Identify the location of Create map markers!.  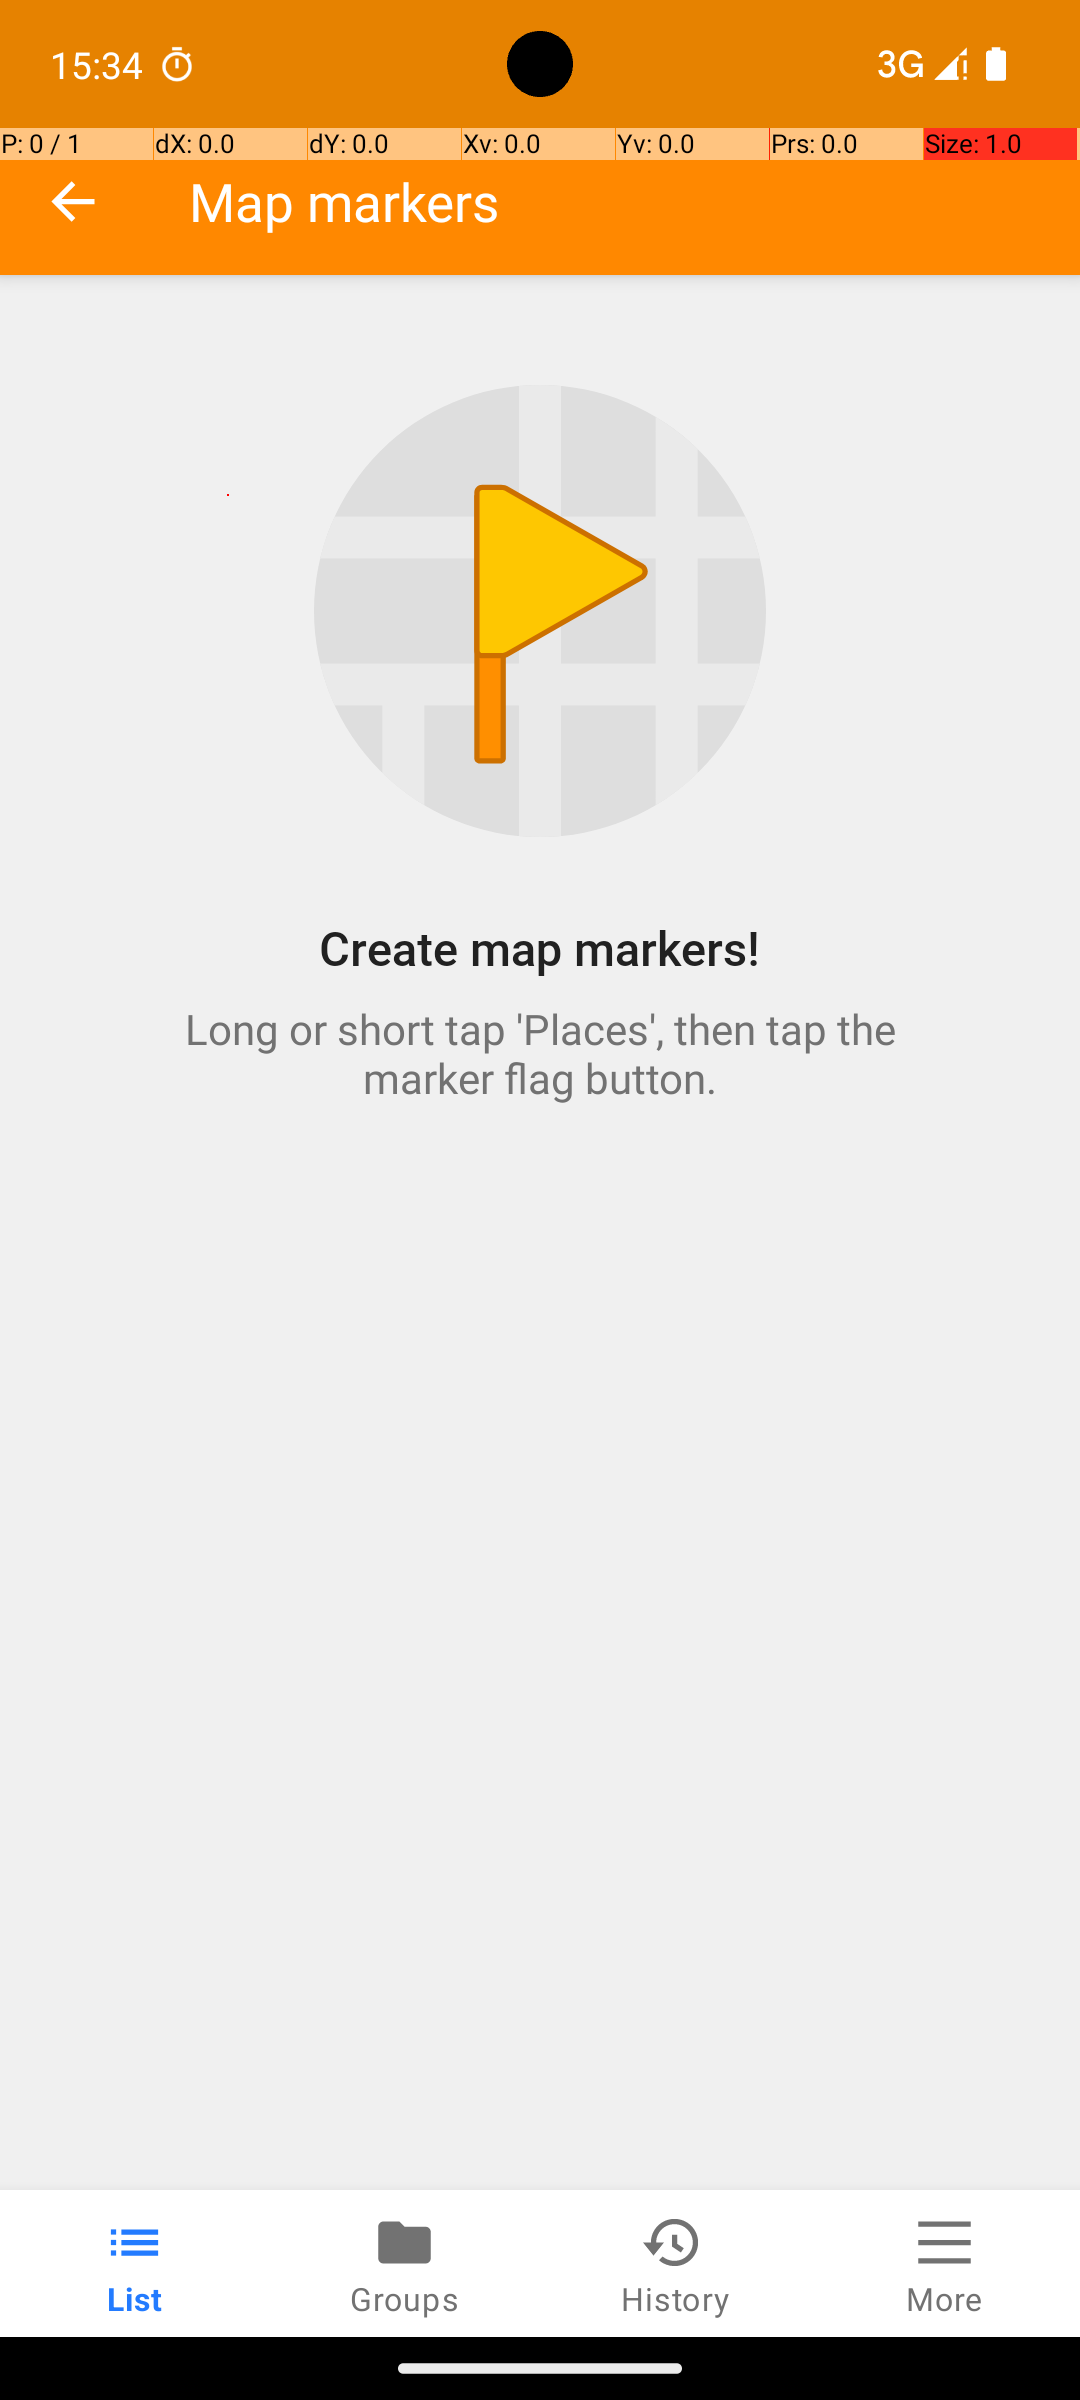
(540, 948).